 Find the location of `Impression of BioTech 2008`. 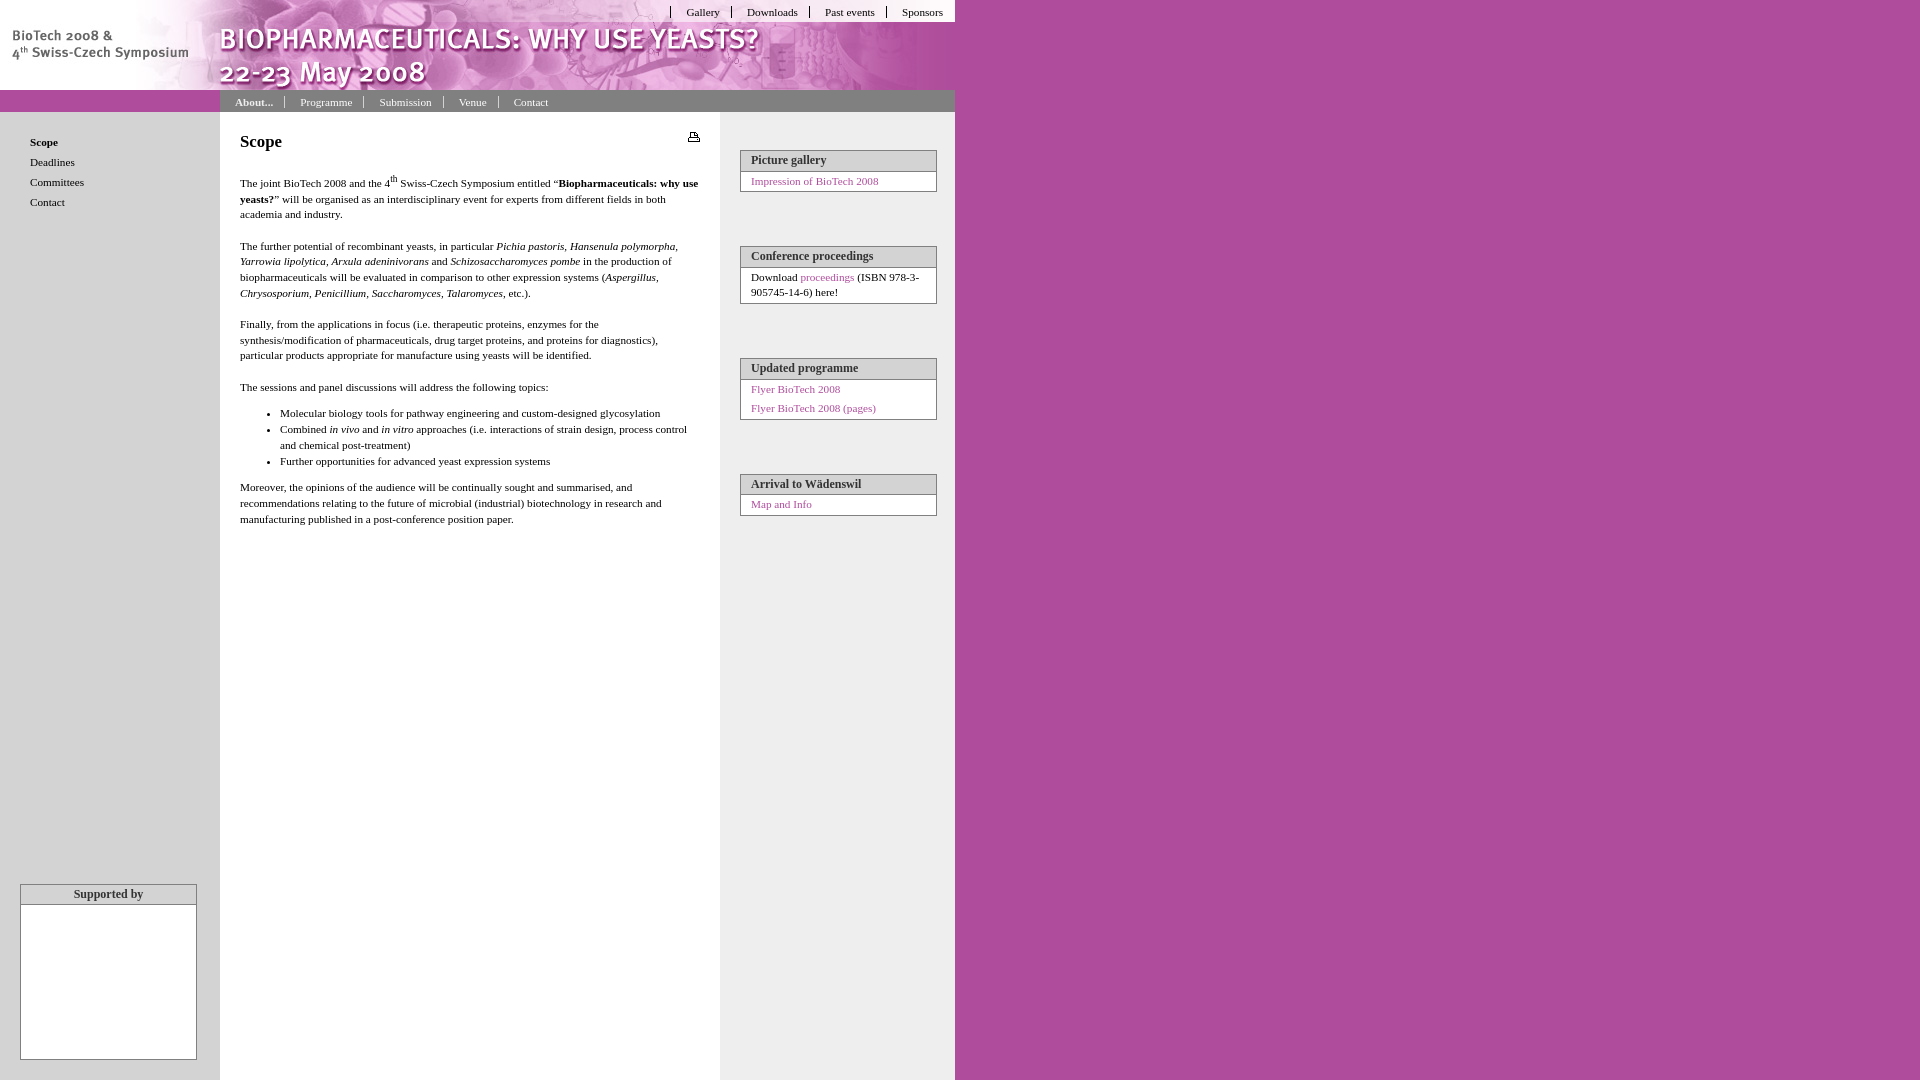

Impression of BioTech 2008 is located at coordinates (815, 180).